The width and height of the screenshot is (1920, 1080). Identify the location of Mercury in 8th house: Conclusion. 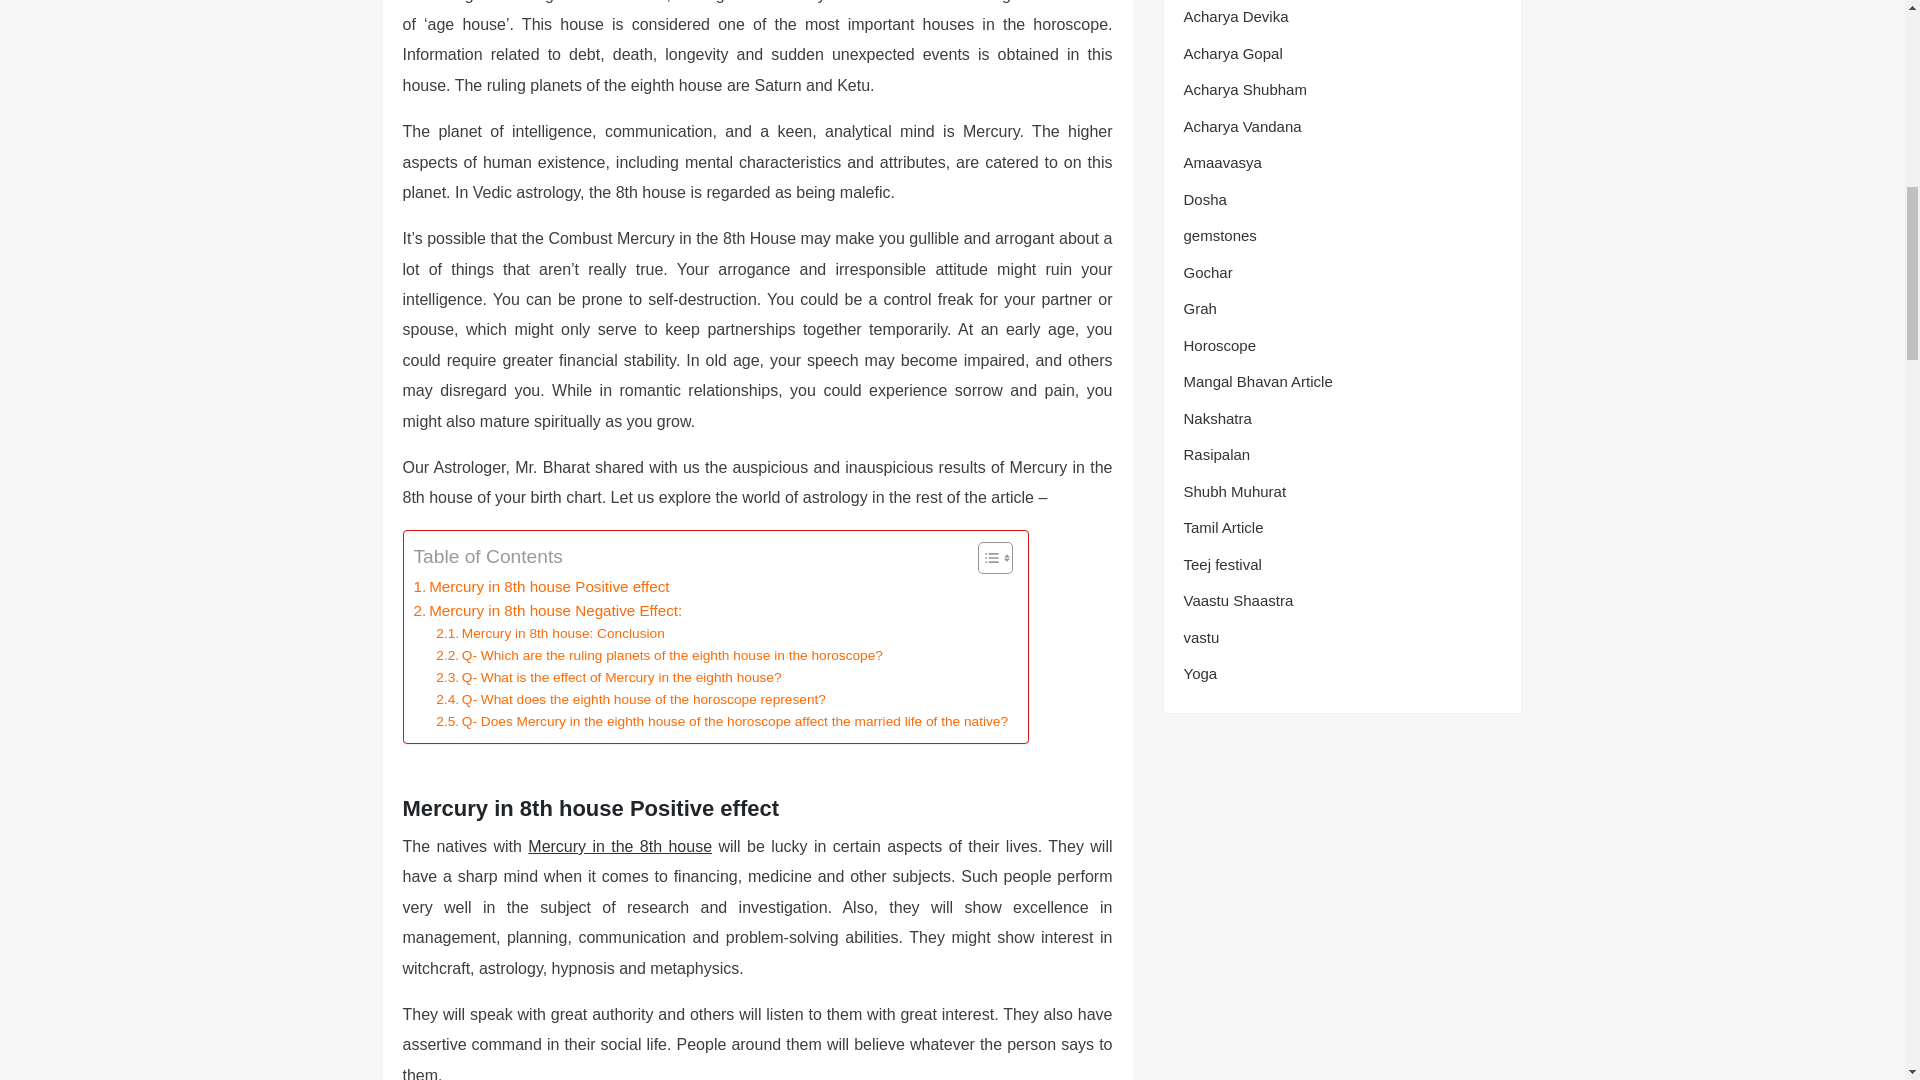
(550, 634).